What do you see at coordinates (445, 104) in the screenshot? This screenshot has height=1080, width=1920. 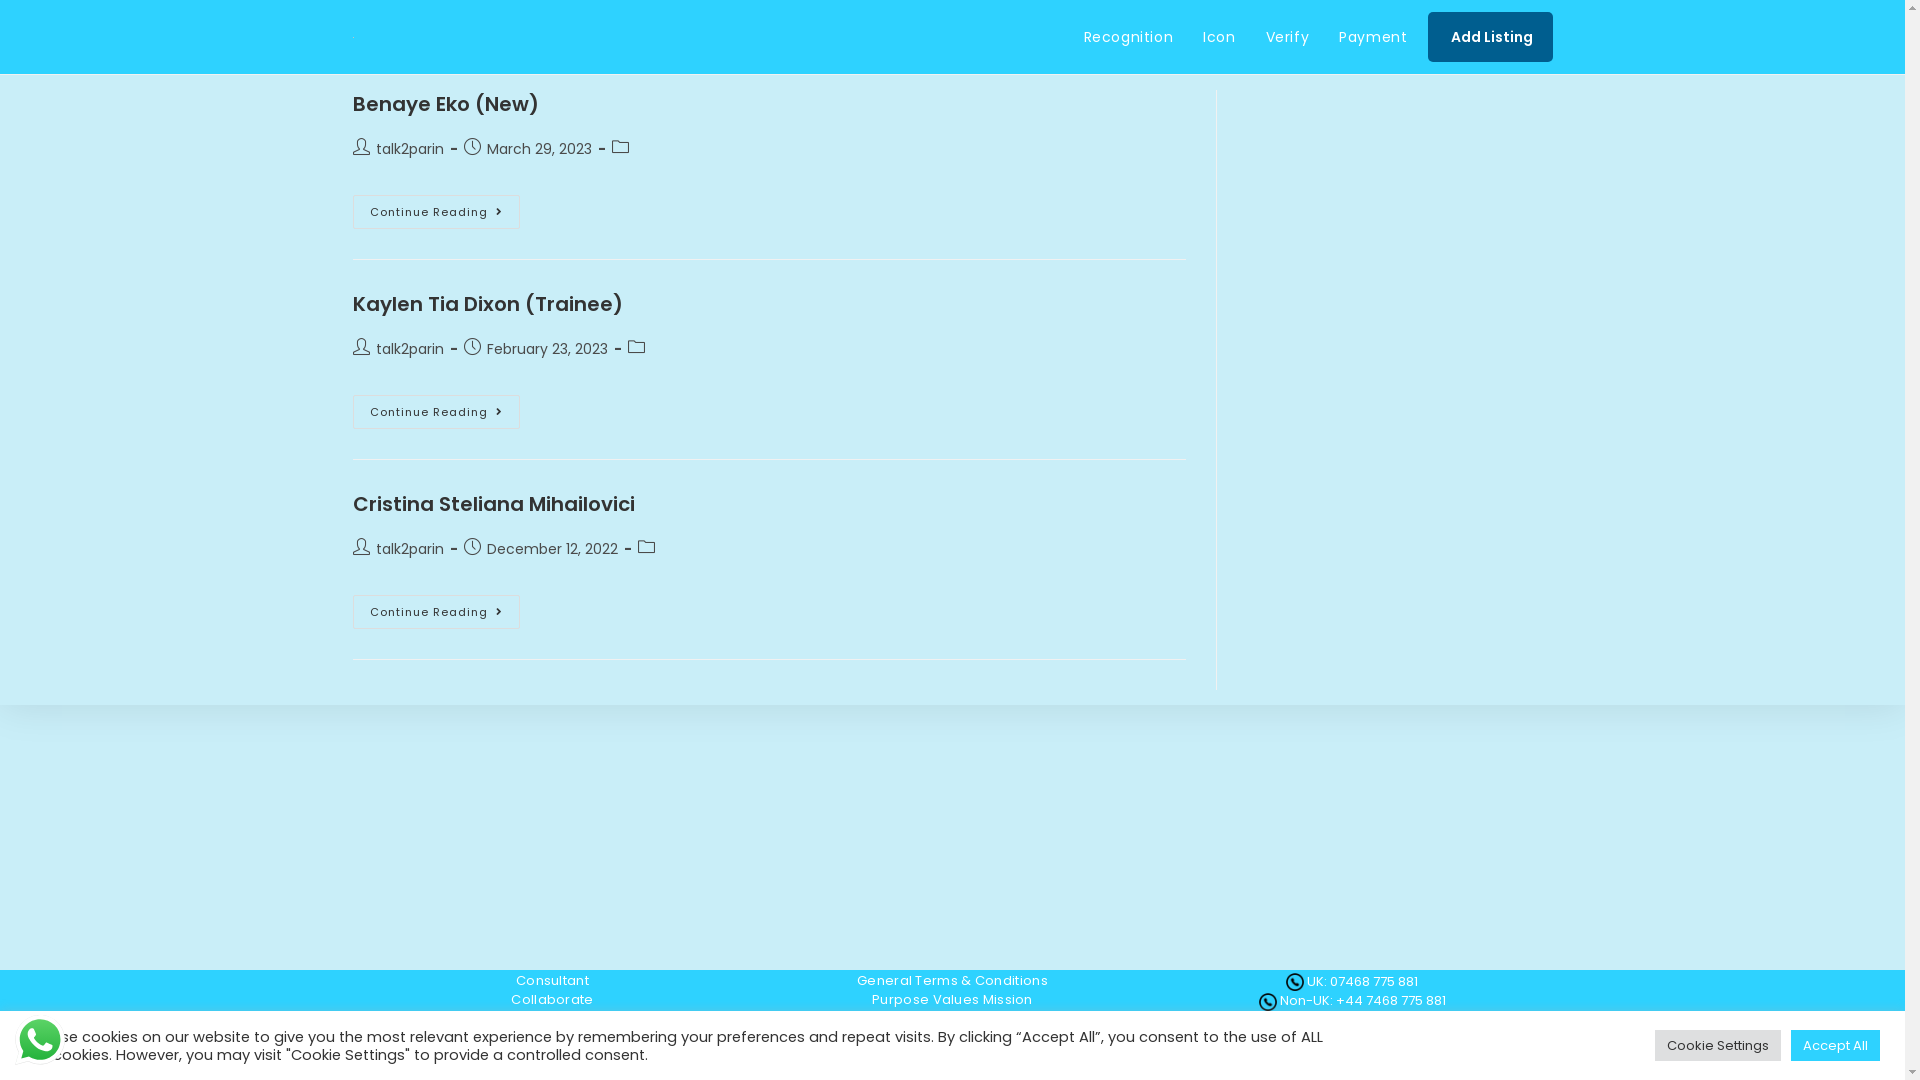 I see `Benaye Eko (New)` at bounding box center [445, 104].